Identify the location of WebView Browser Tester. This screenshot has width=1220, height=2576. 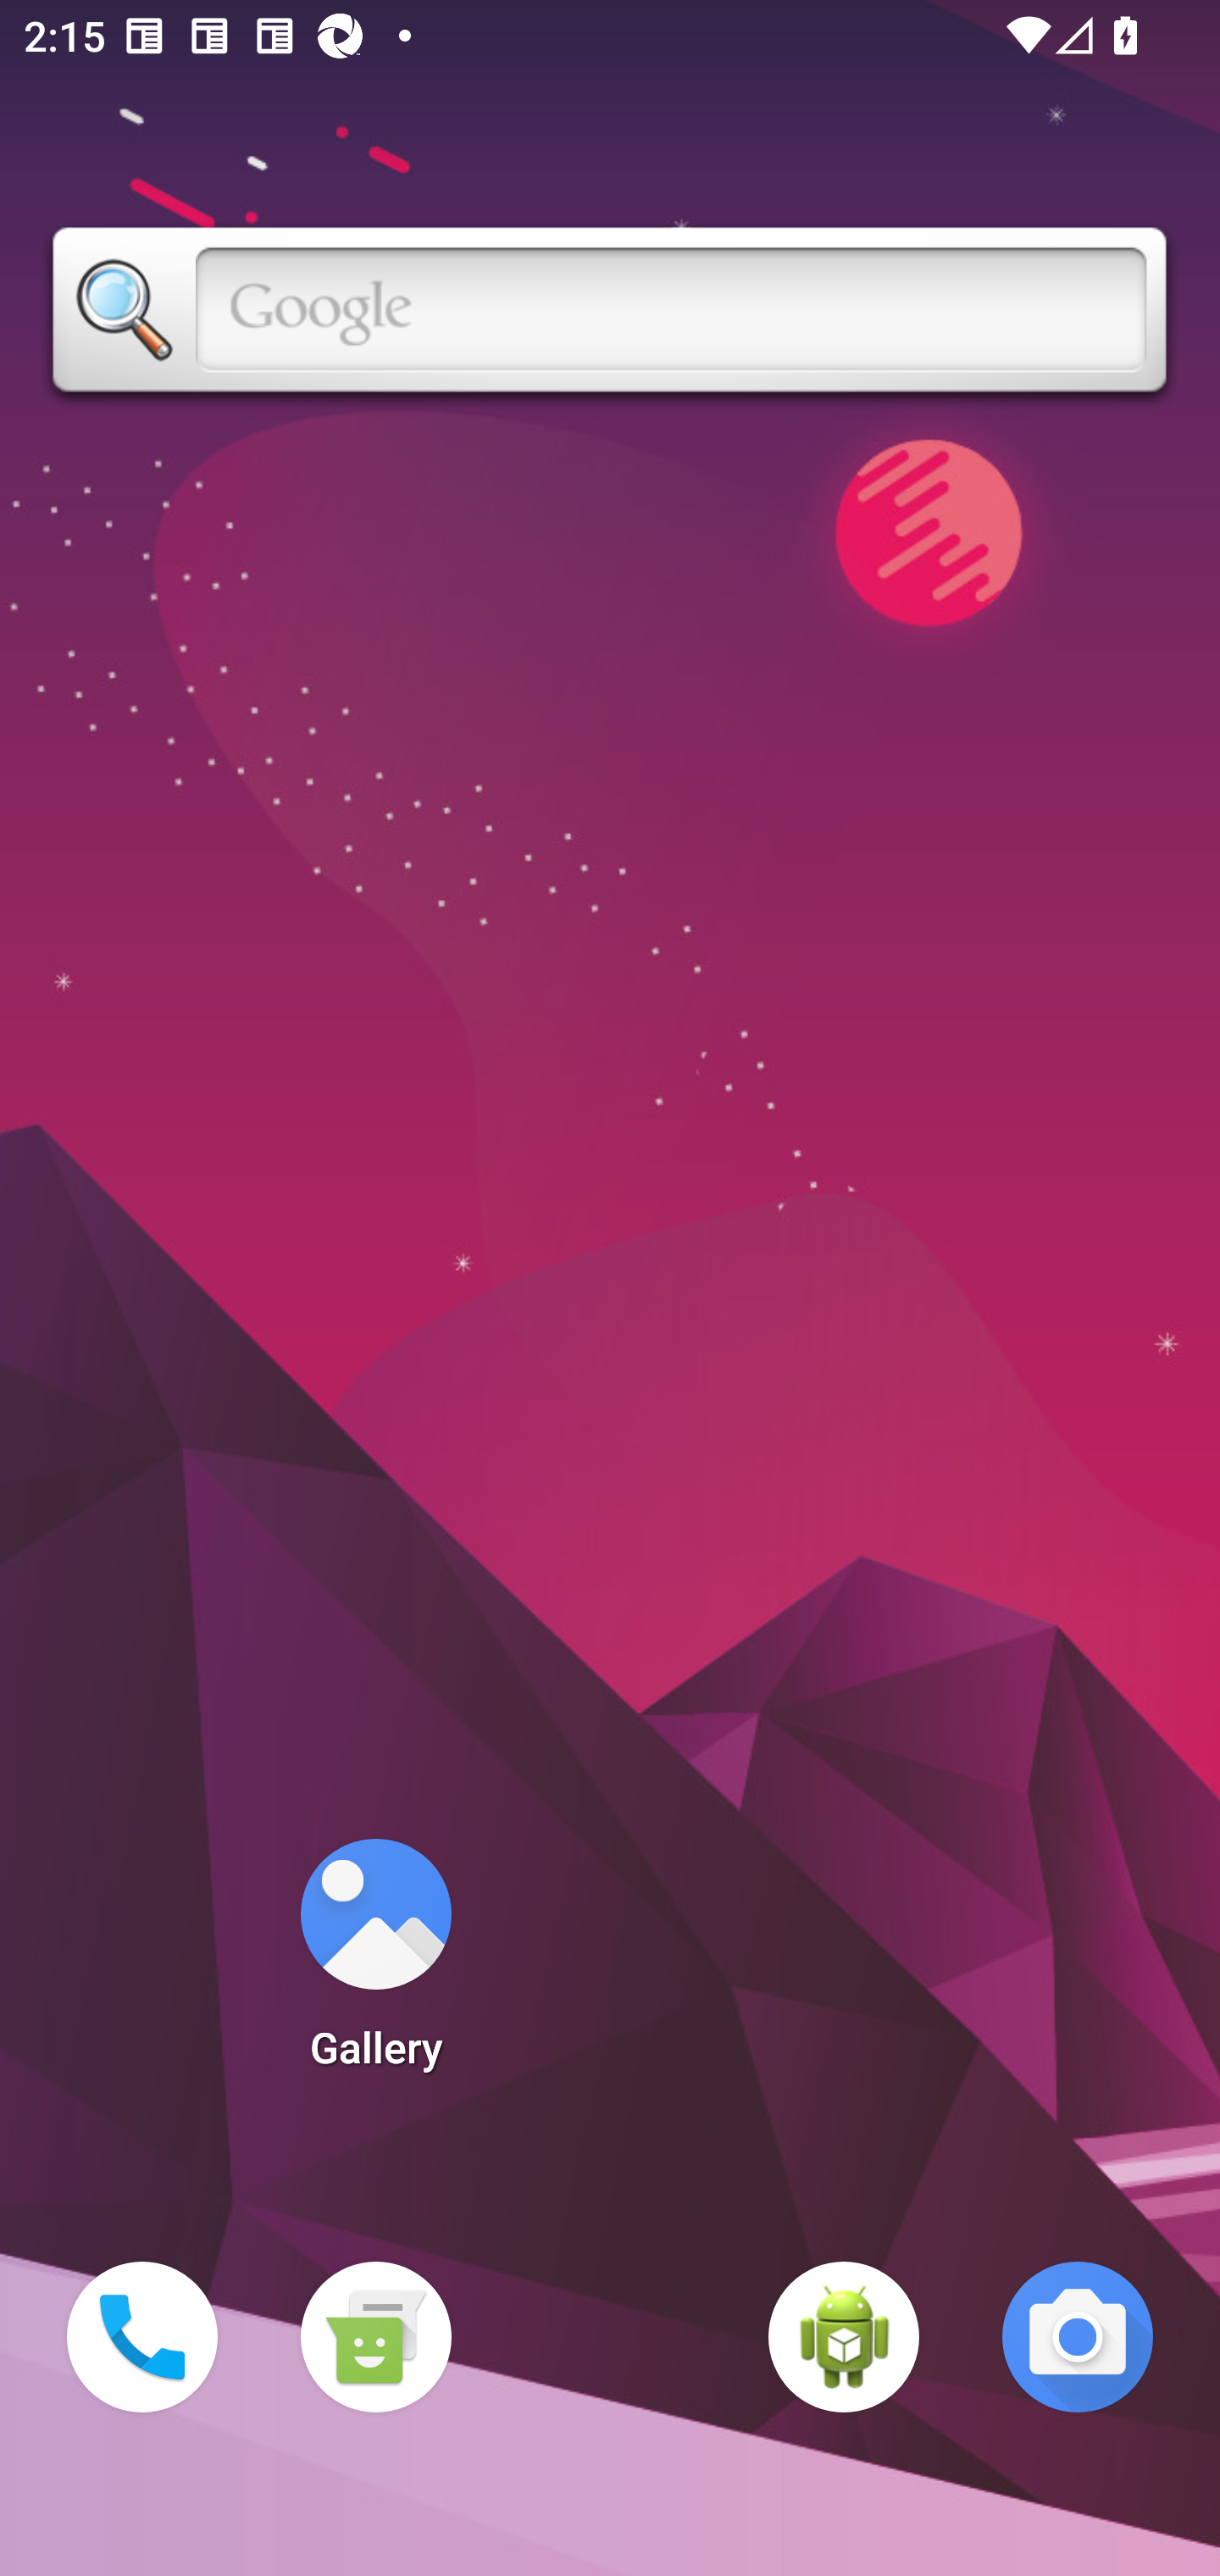
(844, 2337).